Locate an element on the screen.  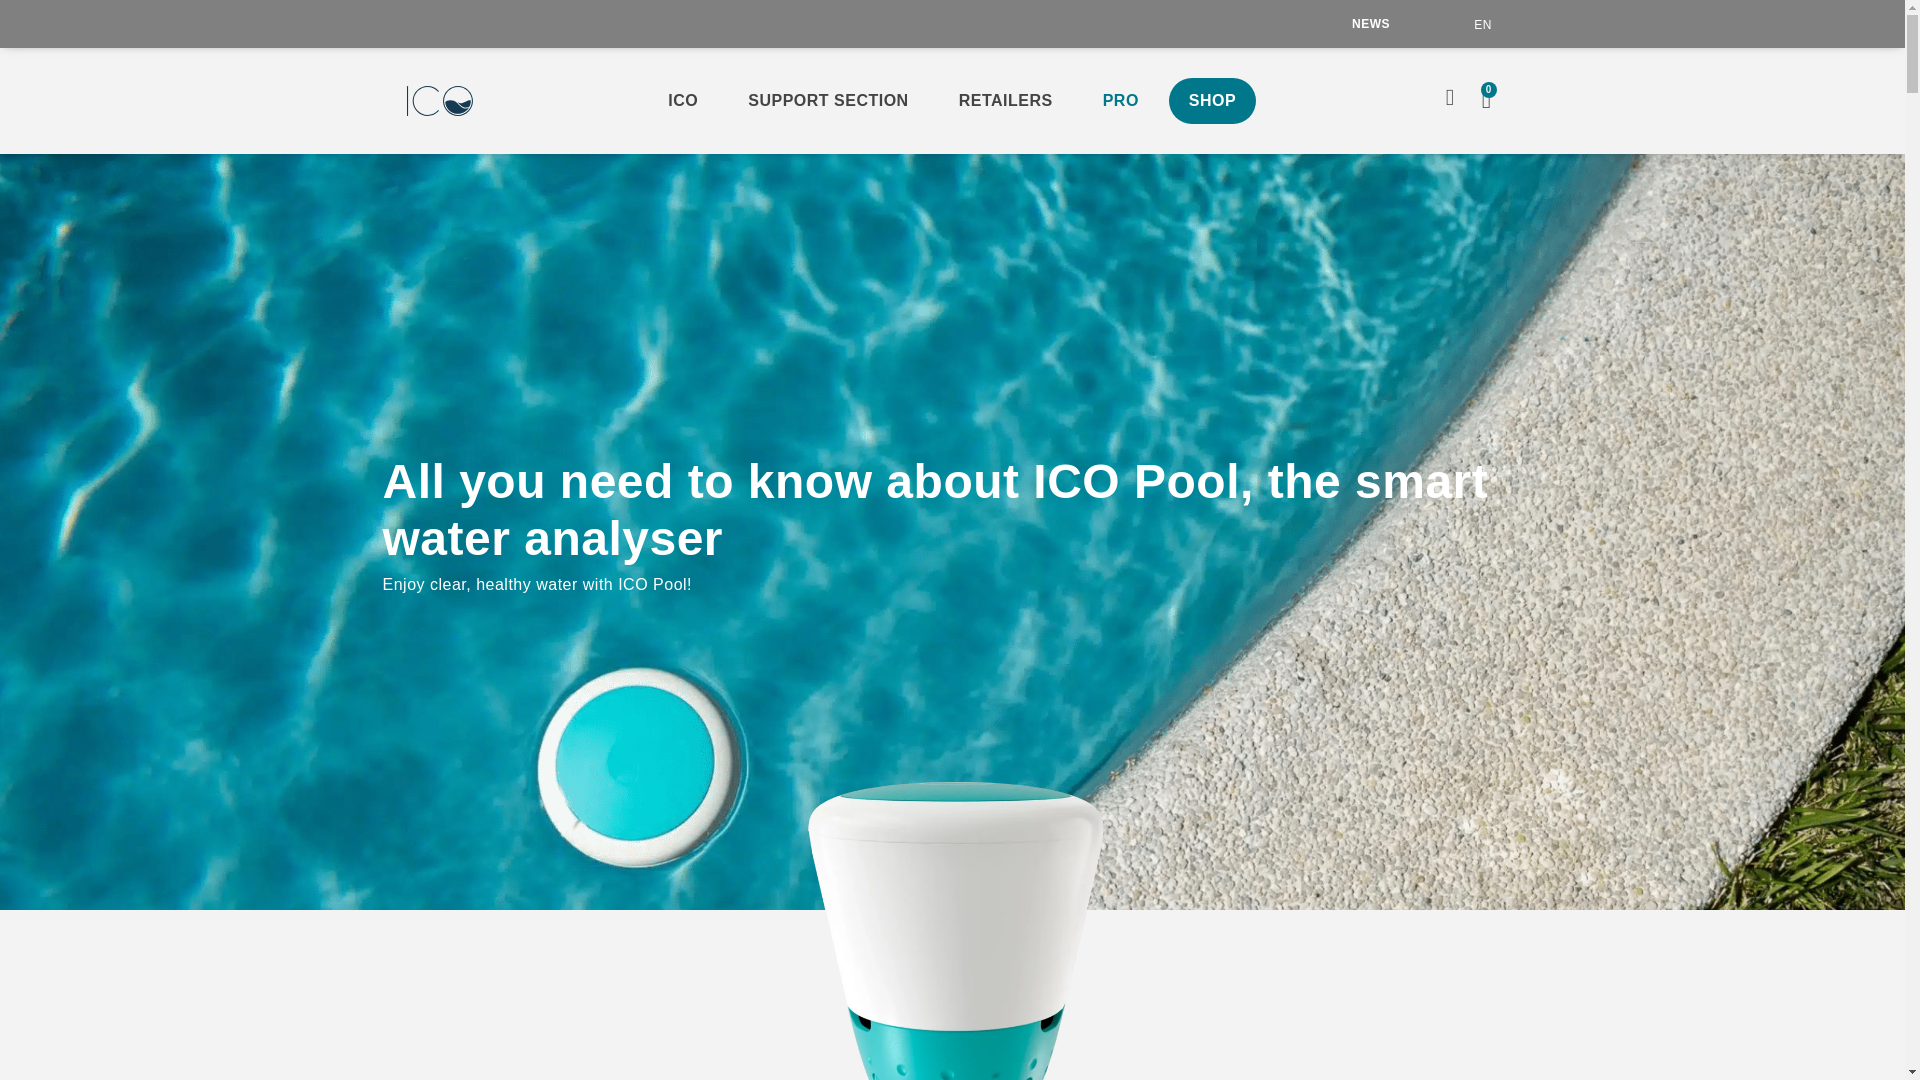
RETAILERS is located at coordinates (1006, 100).